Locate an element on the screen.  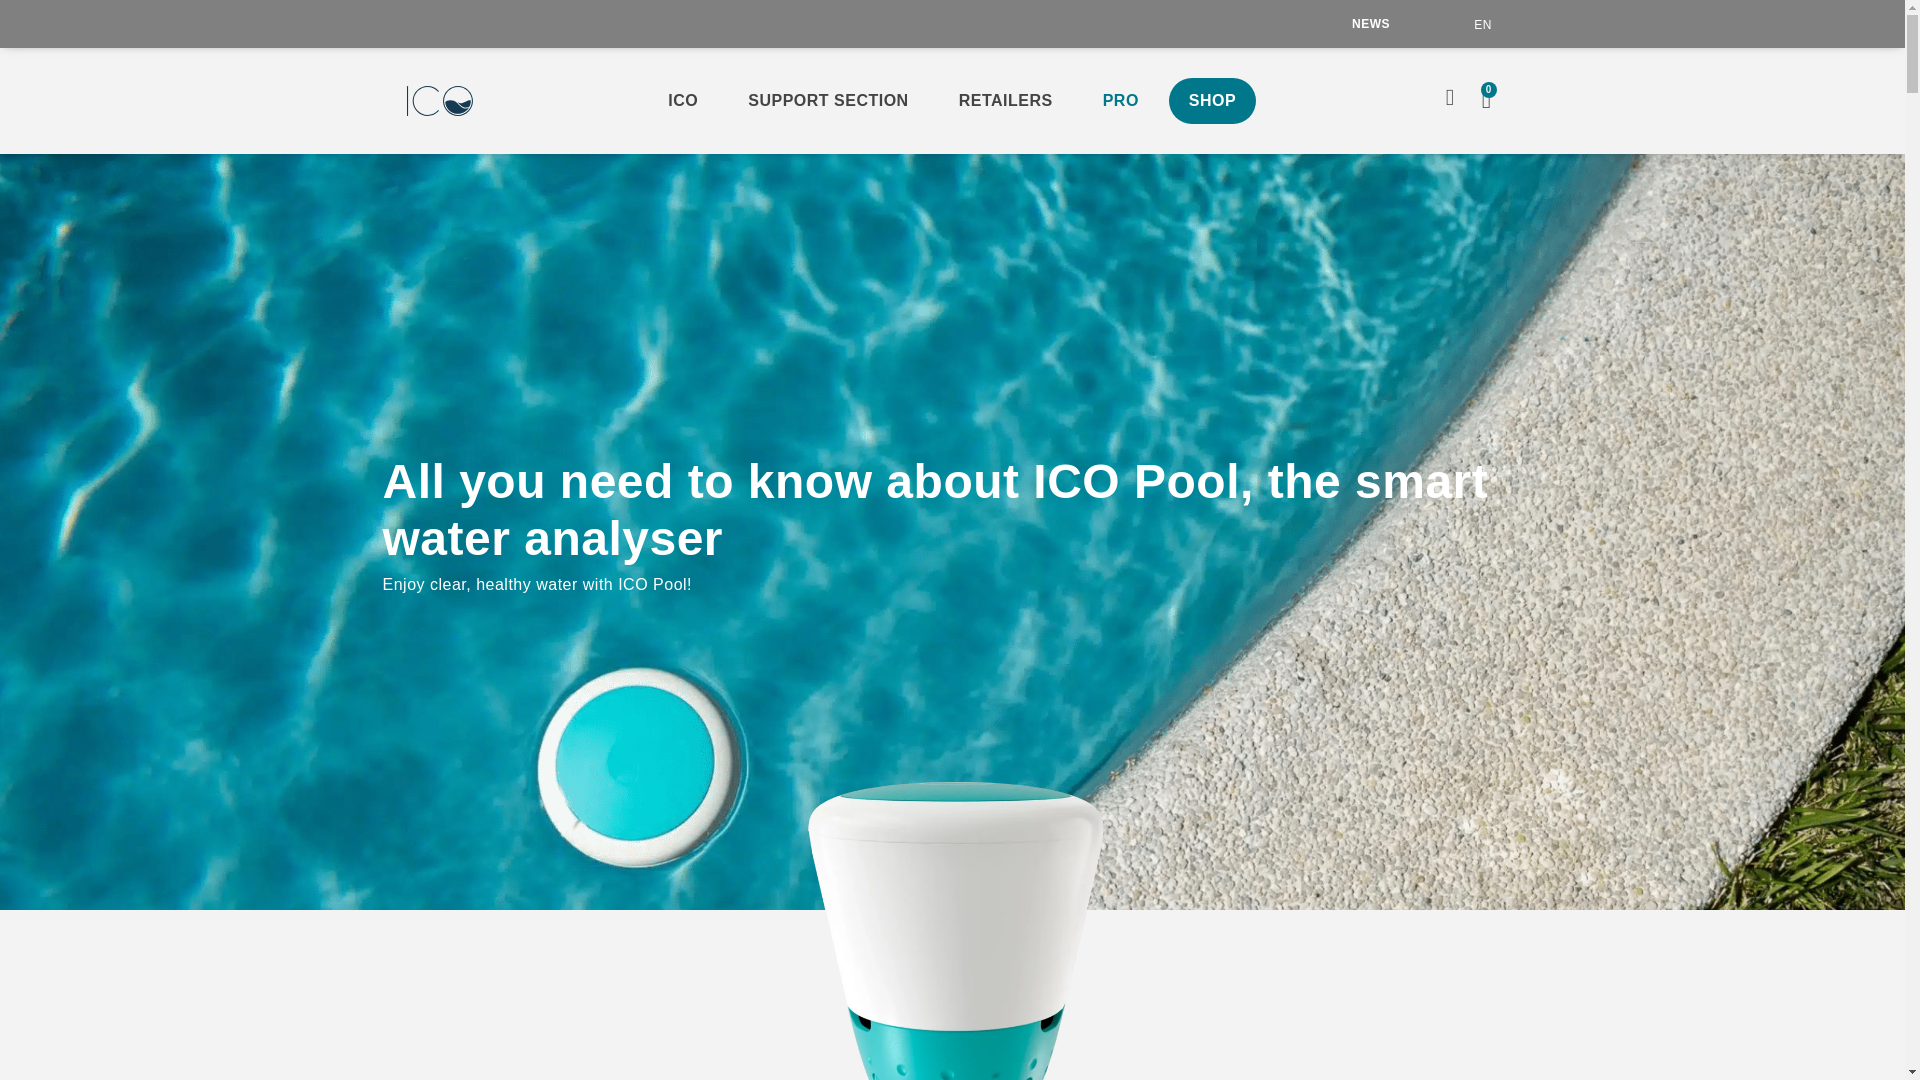
RETAILERS is located at coordinates (1006, 100).